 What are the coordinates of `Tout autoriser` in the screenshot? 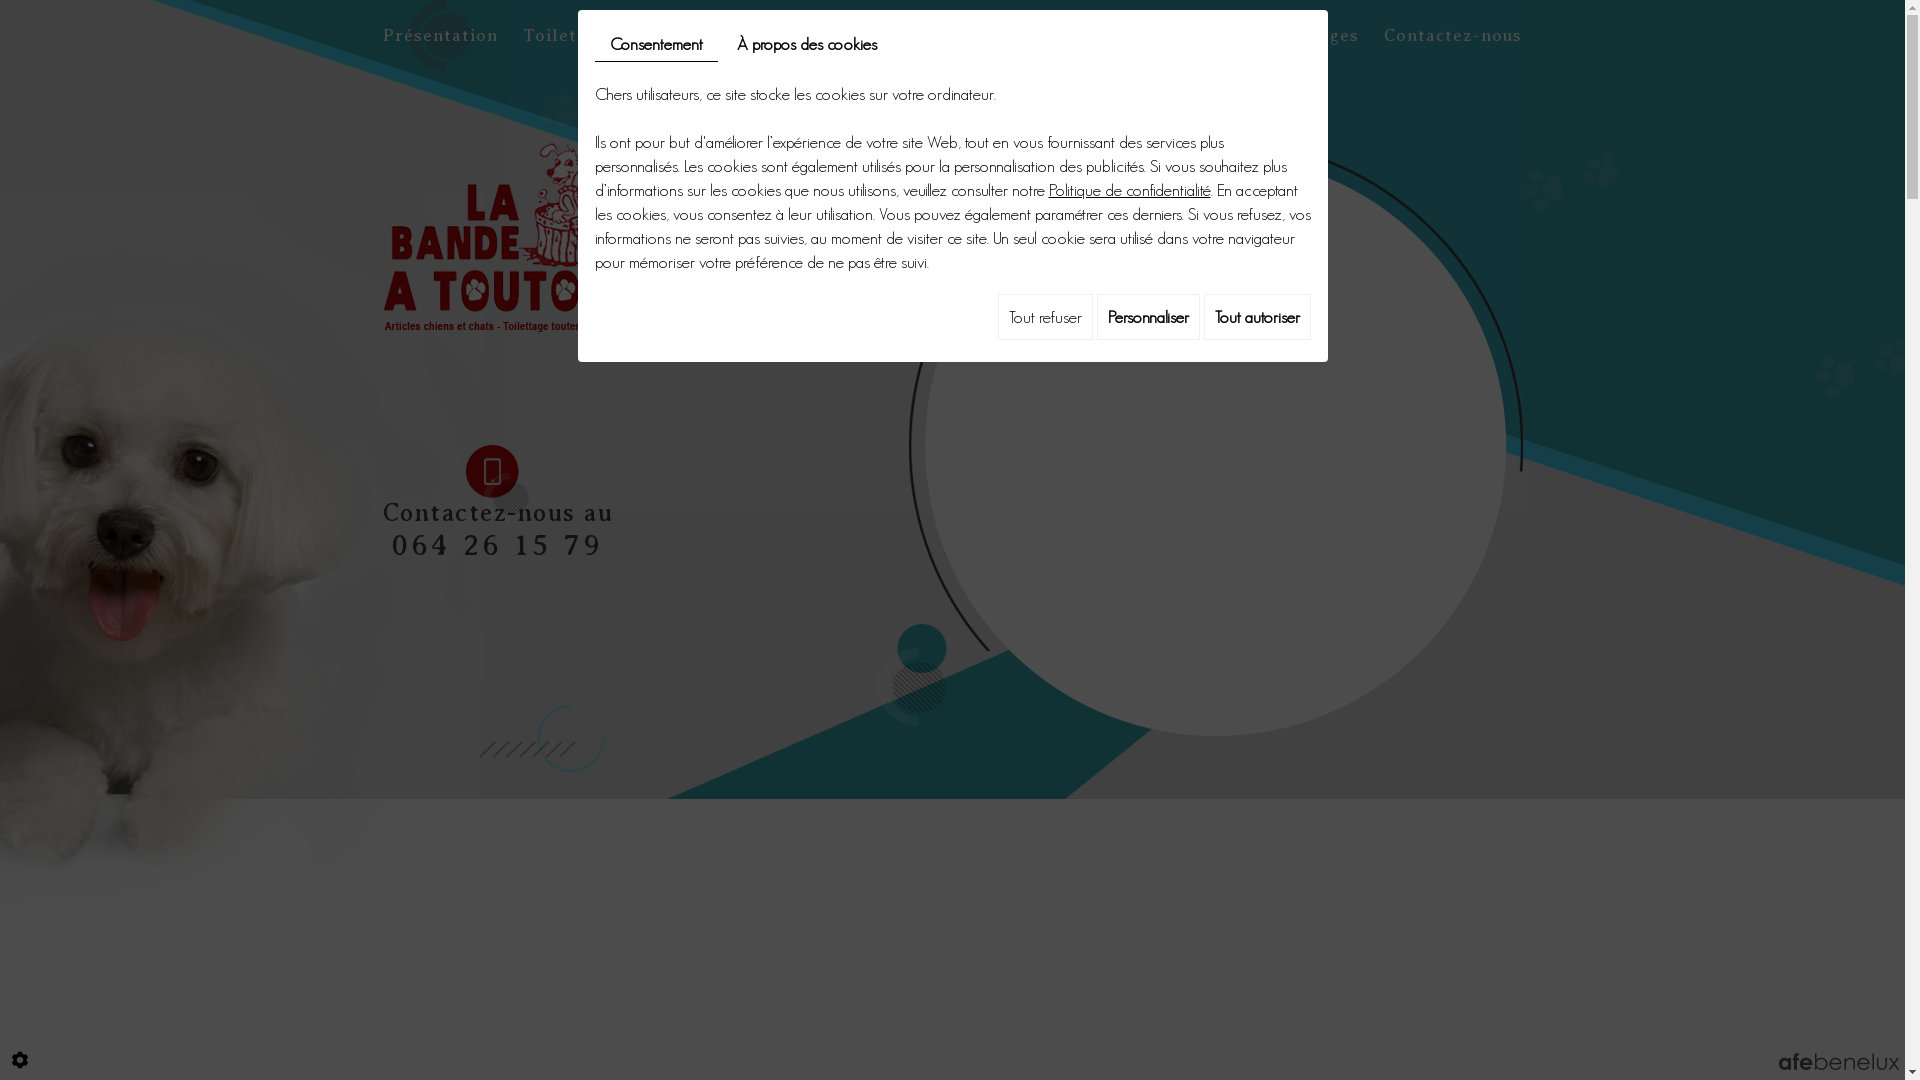 It's located at (1258, 317).